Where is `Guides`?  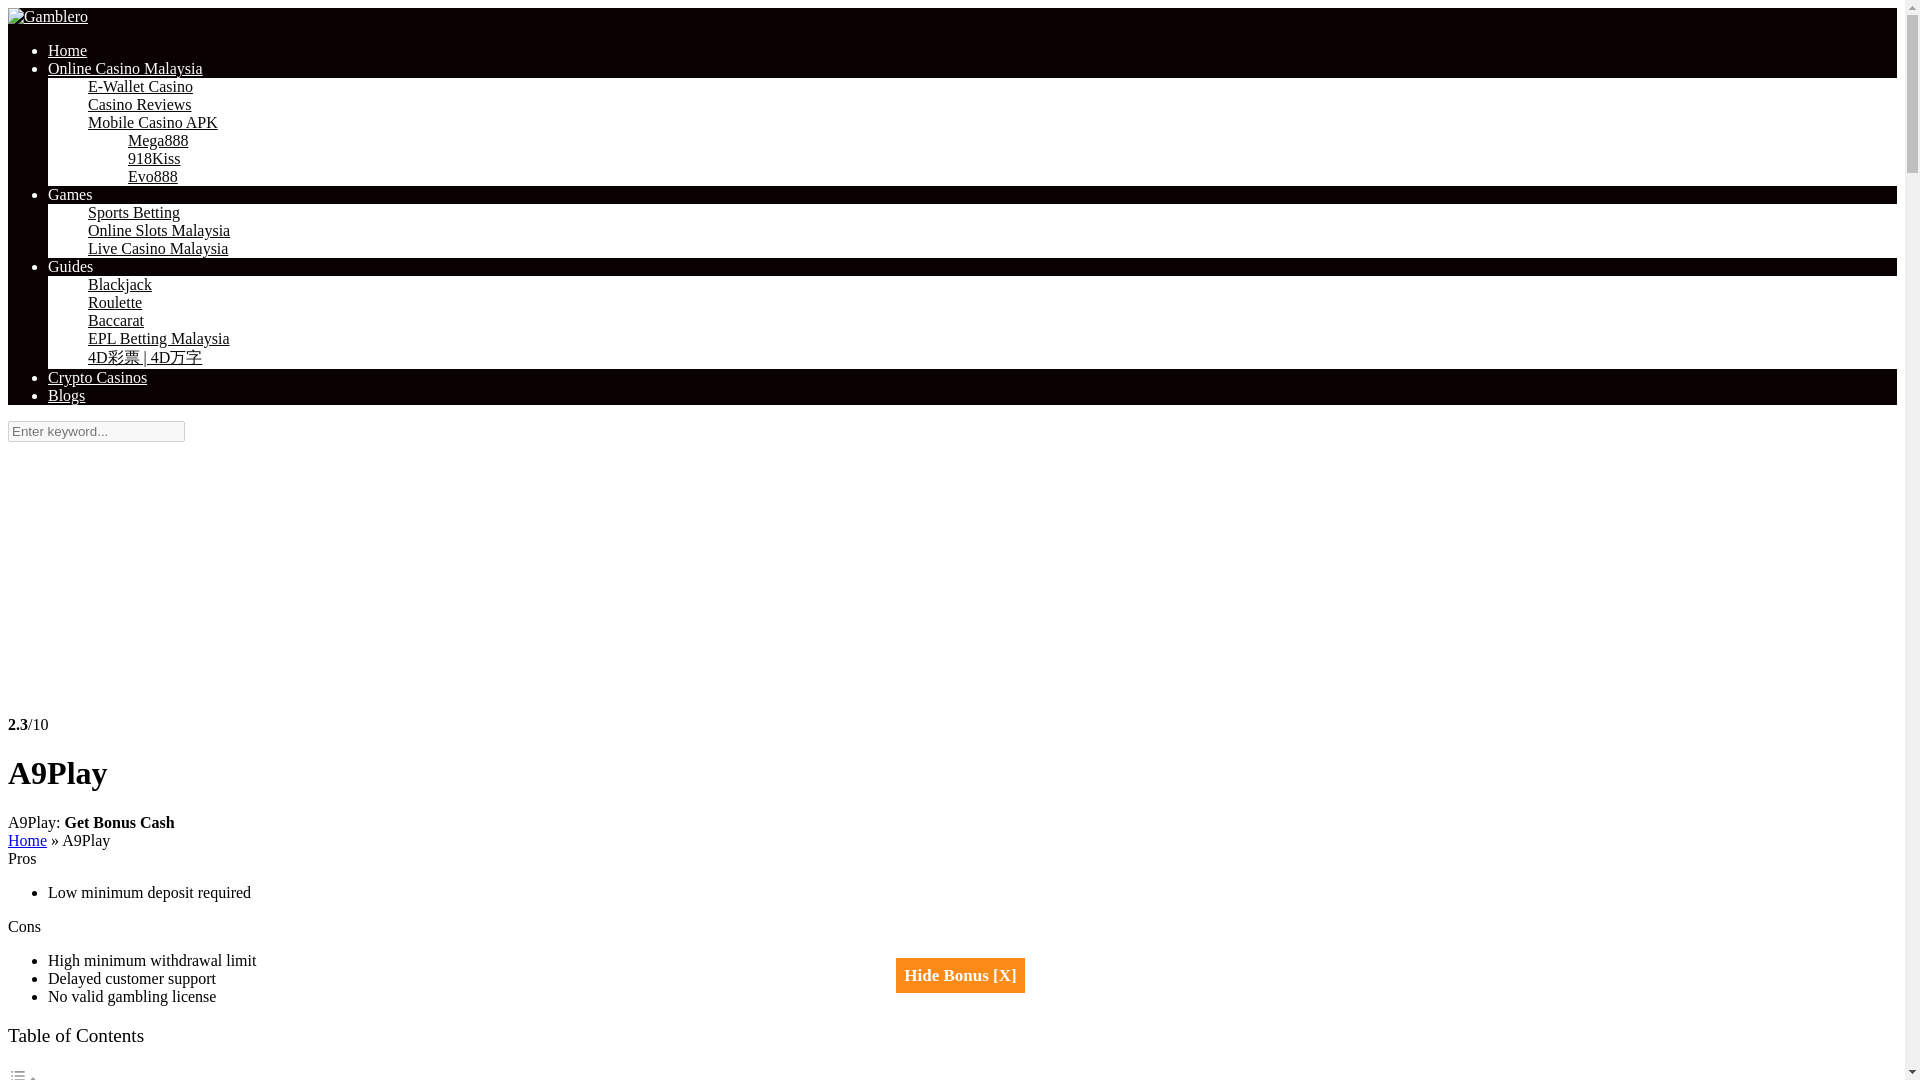
Guides is located at coordinates (70, 266).